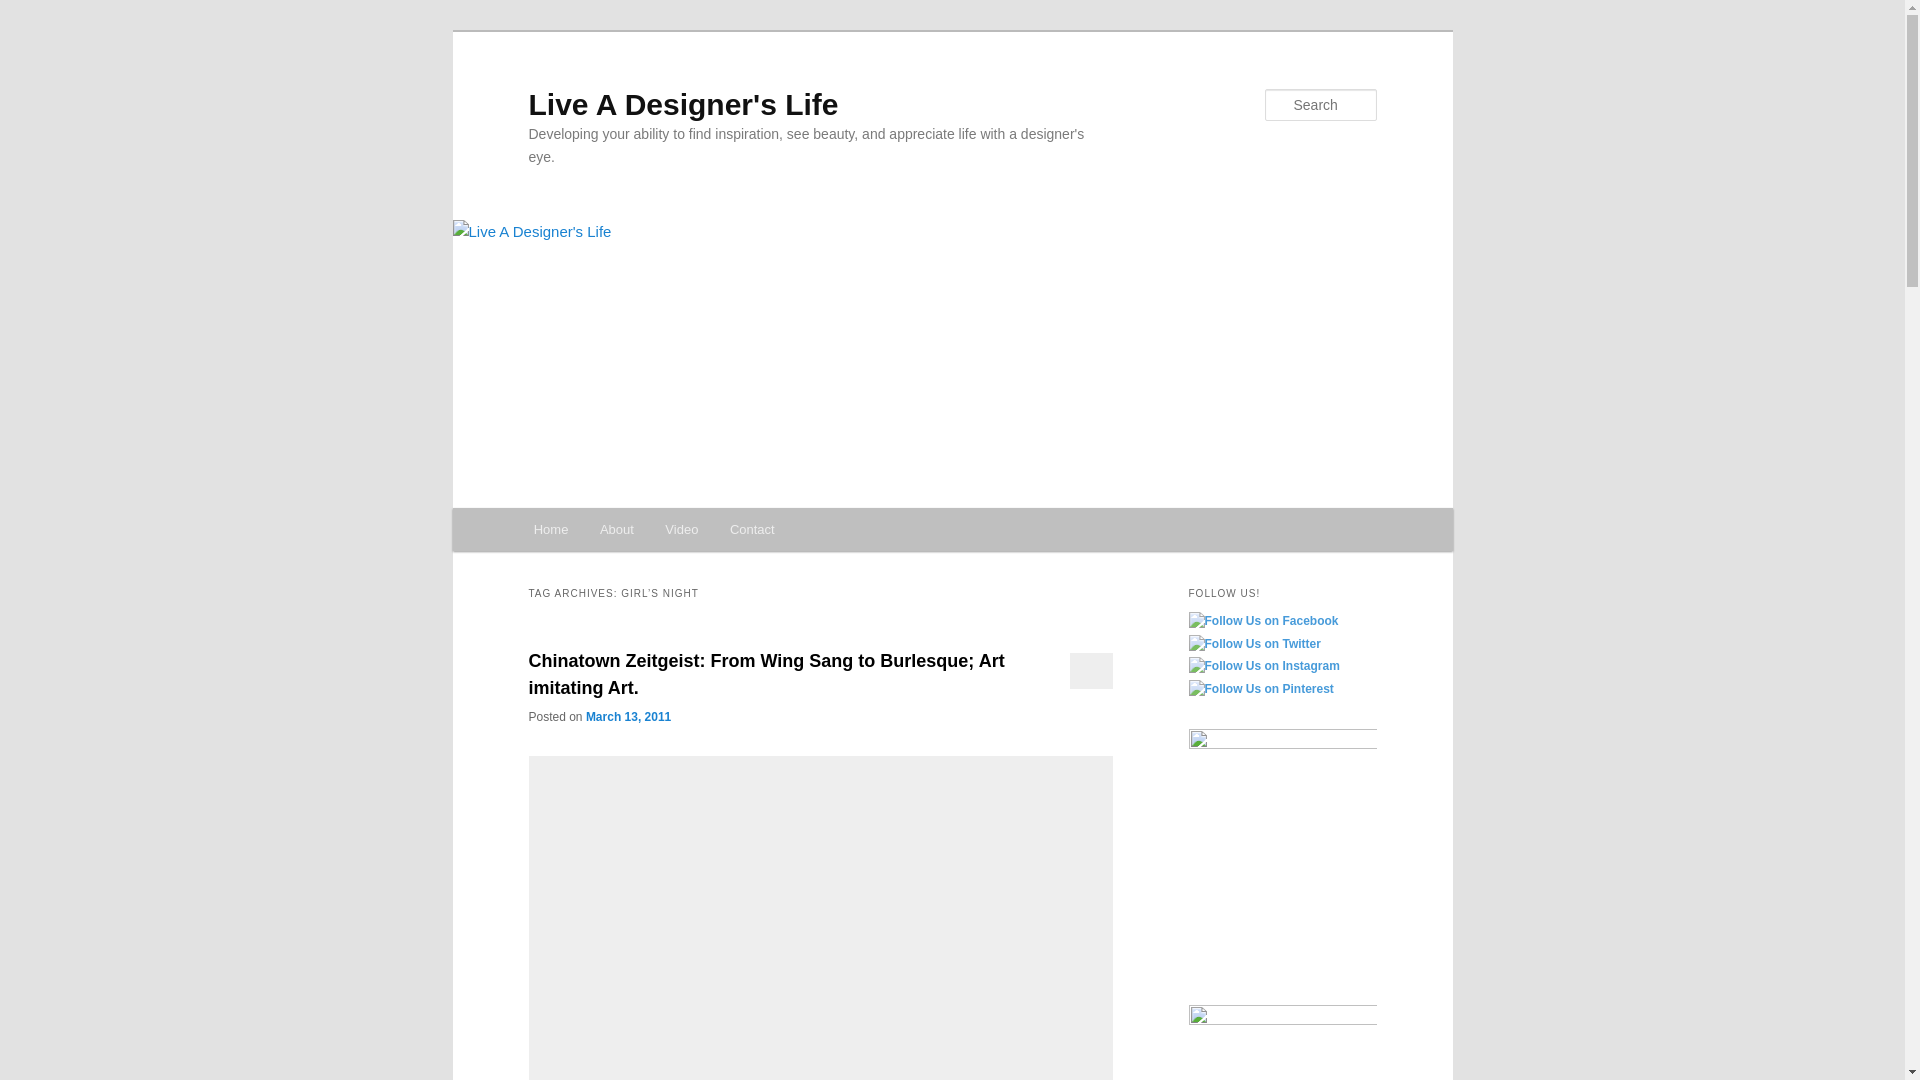 This screenshot has width=1920, height=1080. What do you see at coordinates (1263, 622) in the screenshot?
I see `Follow Us on Facebook` at bounding box center [1263, 622].